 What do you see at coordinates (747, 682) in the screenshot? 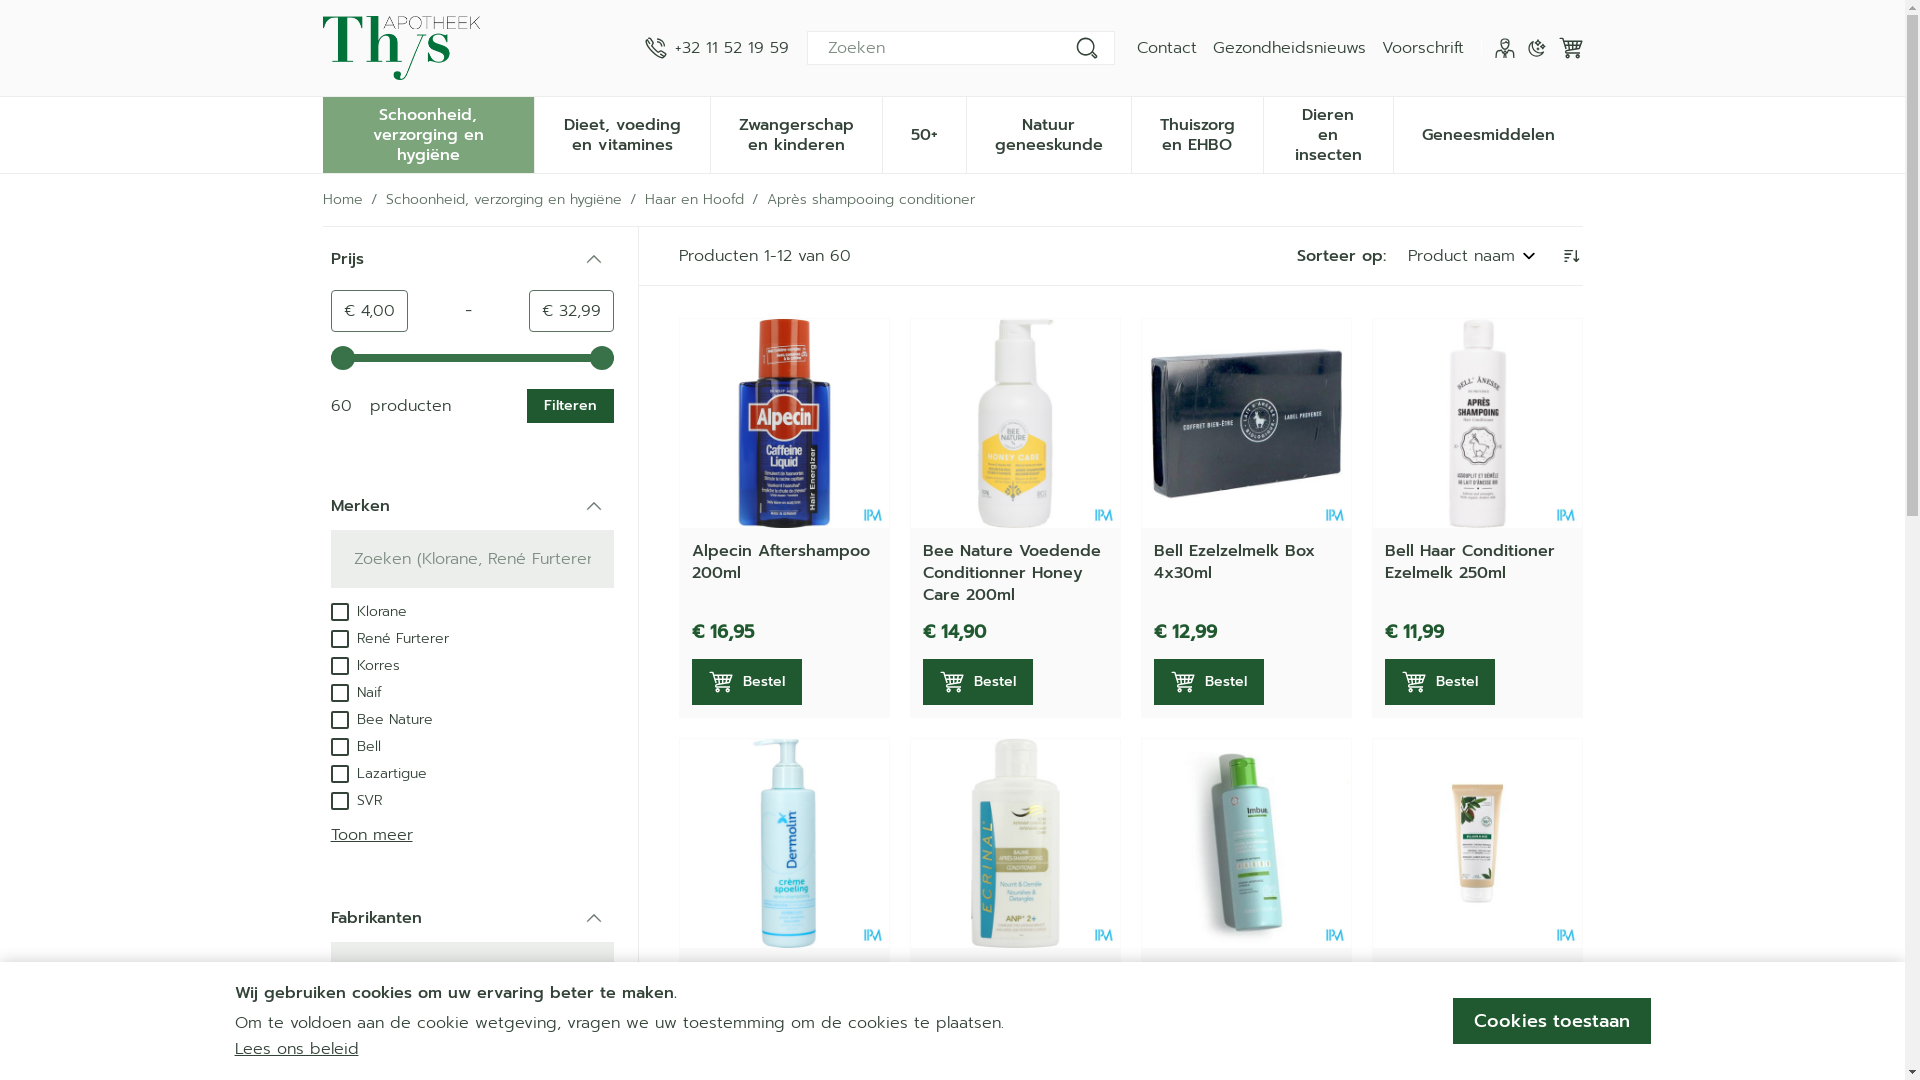
I see `Bestel` at bounding box center [747, 682].